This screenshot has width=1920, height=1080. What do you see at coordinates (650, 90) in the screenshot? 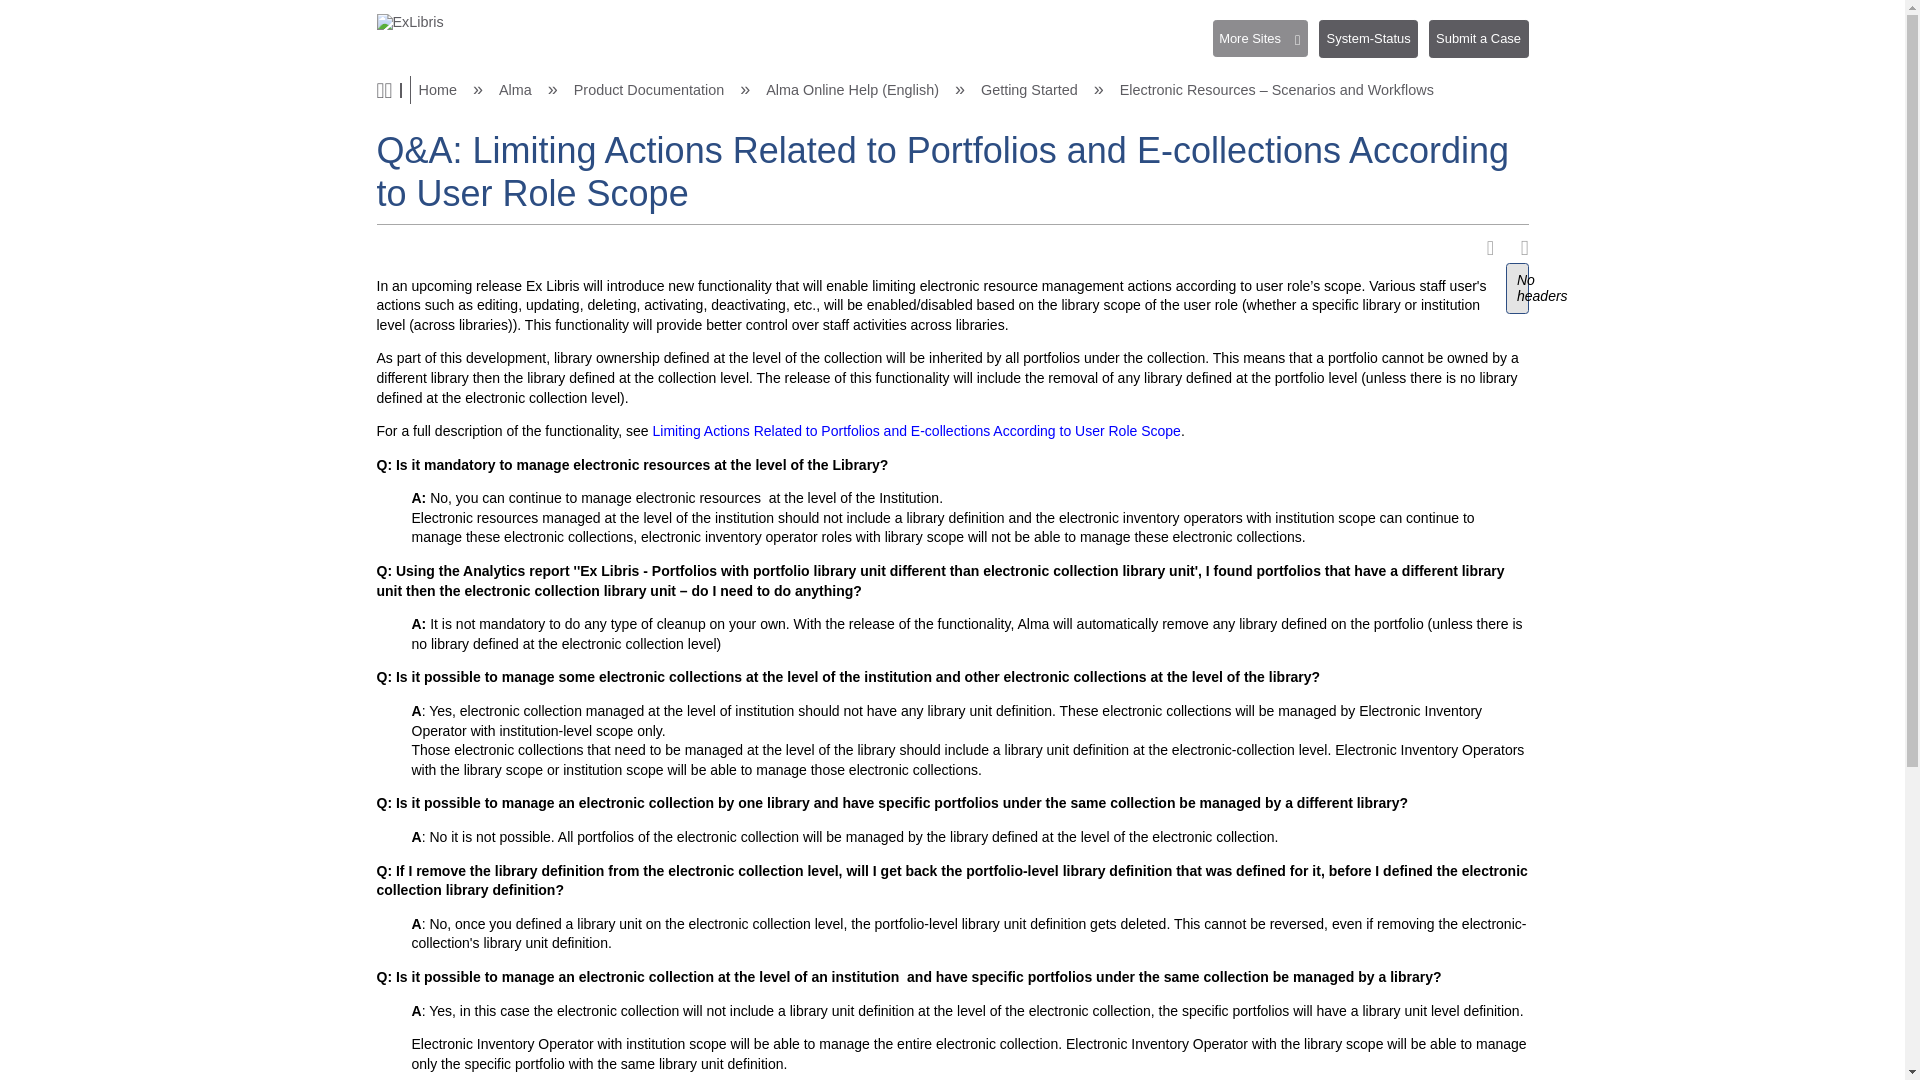
I see `Product Documentation` at bounding box center [650, 90].